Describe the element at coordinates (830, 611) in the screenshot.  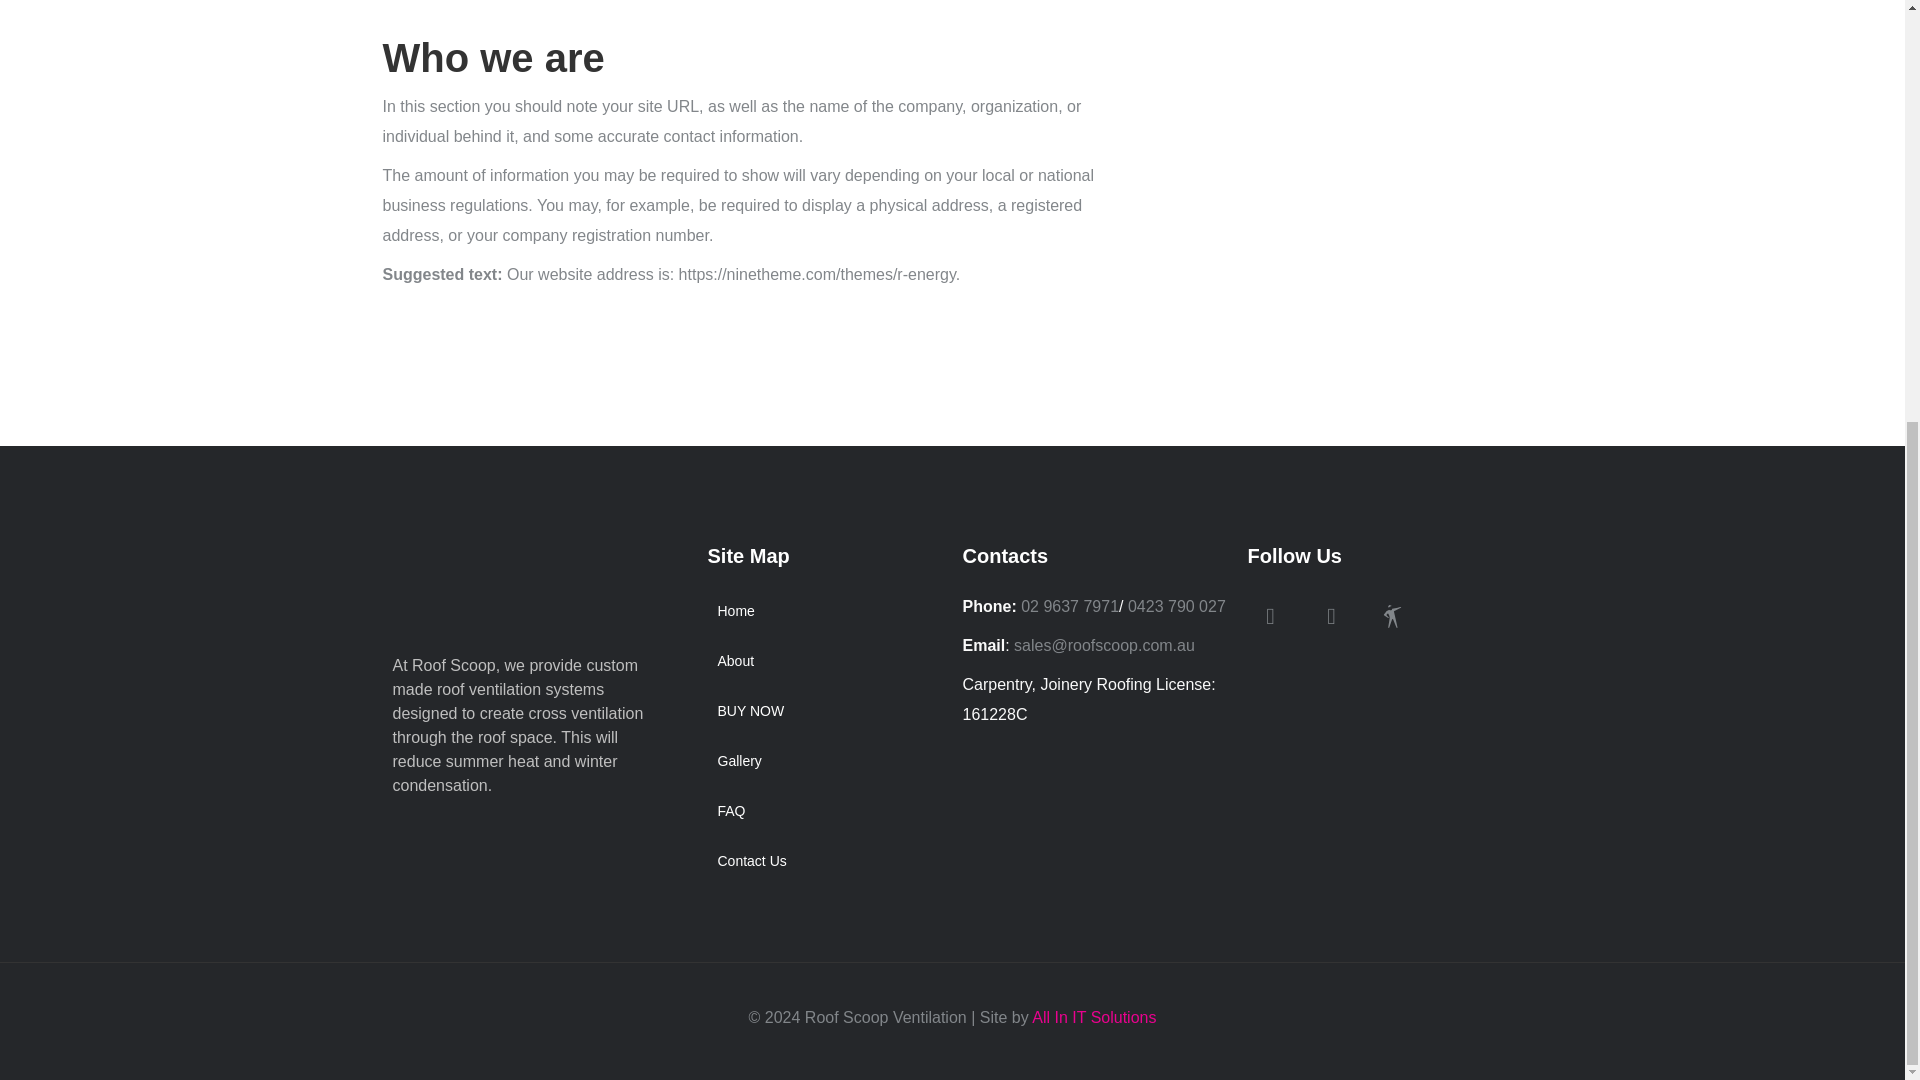
I see `Home` at that location.